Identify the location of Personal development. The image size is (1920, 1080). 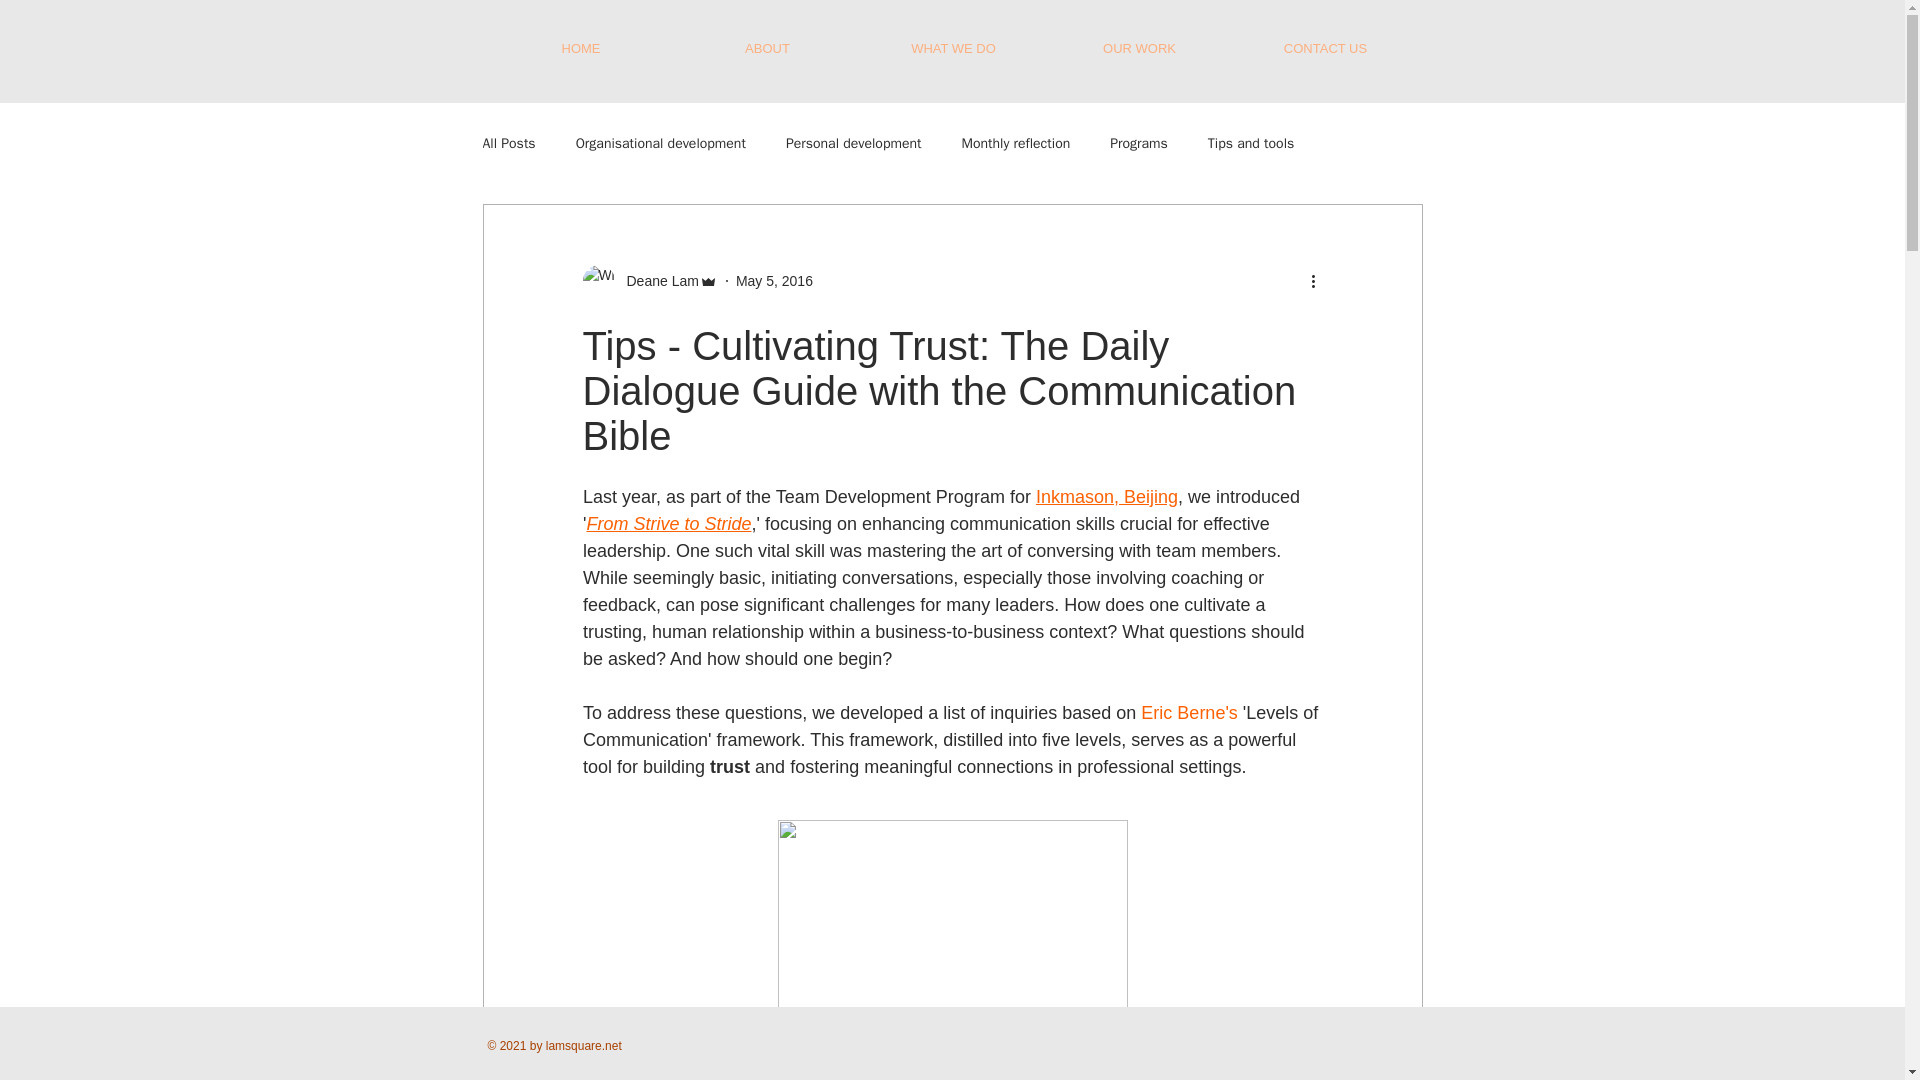
(853, 144).